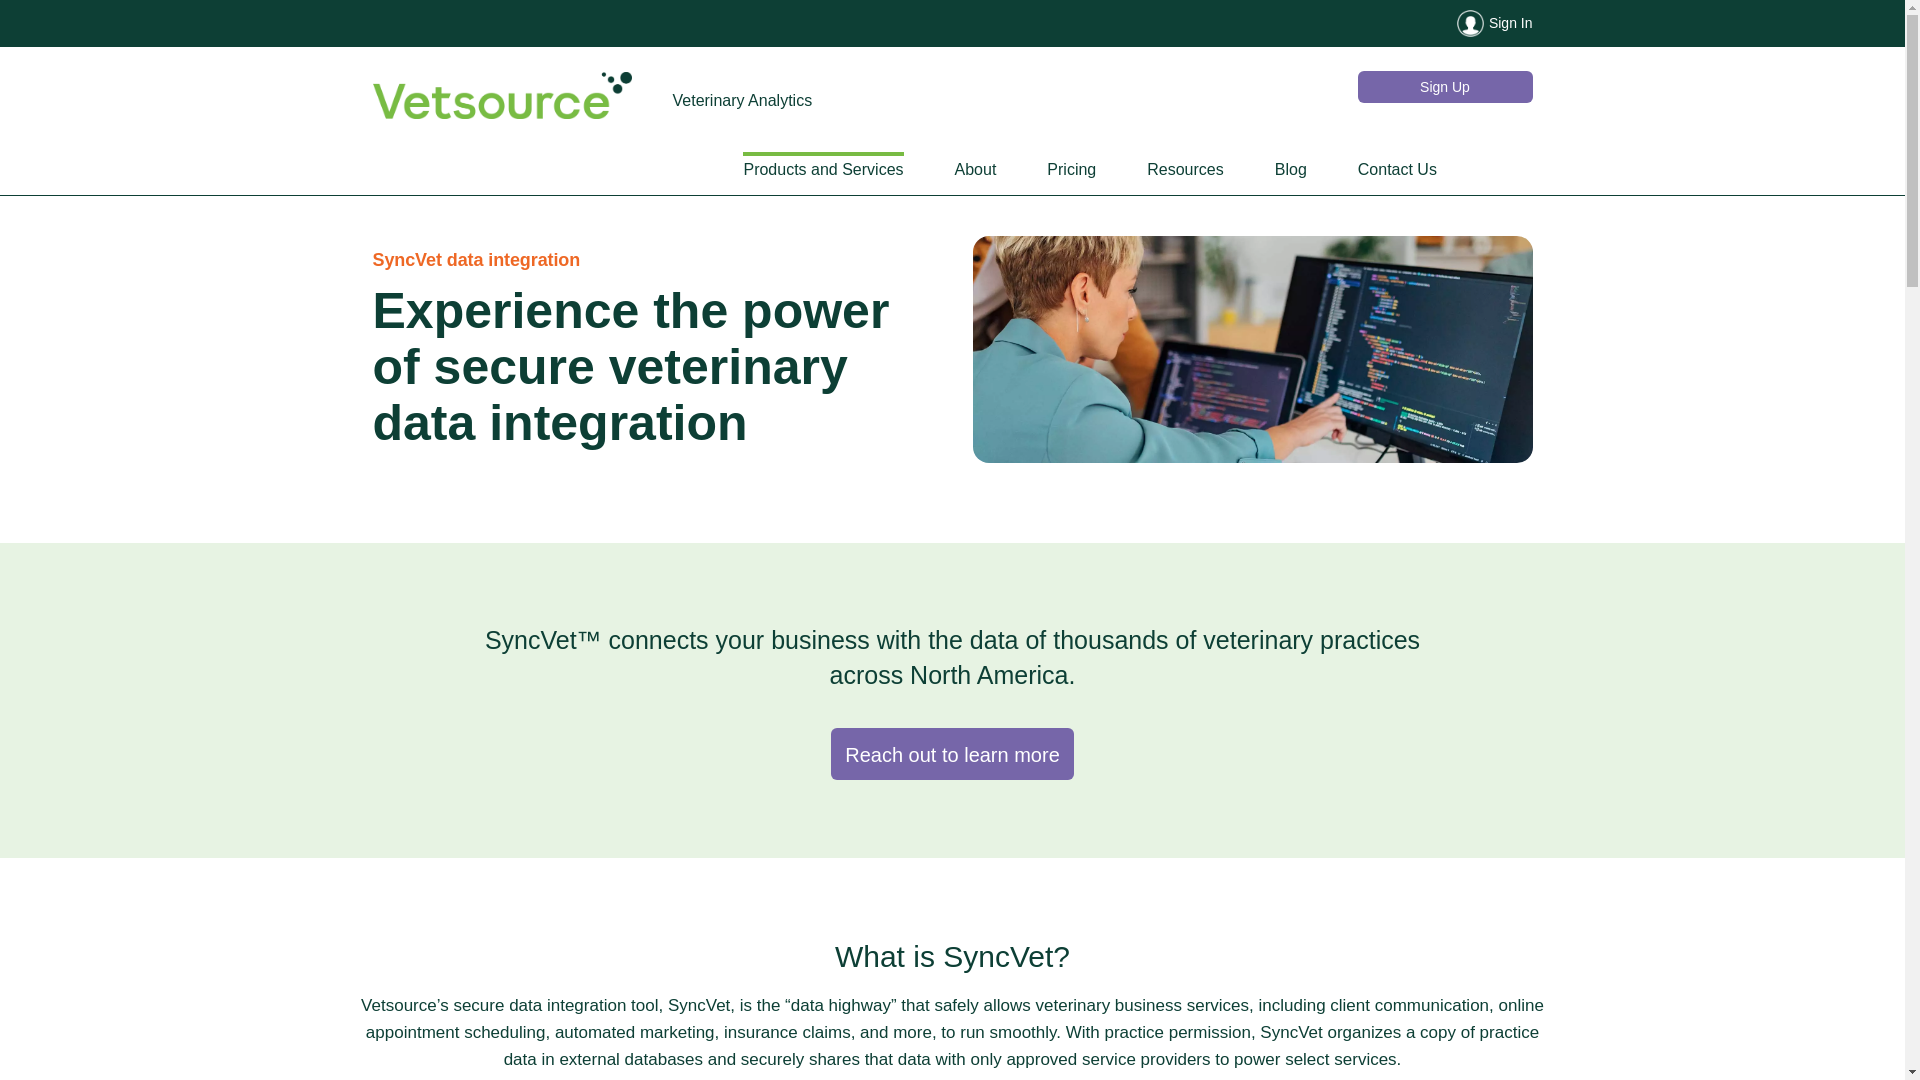 This screenshot has width=1920, height=1080. I want to click on Sign In, so click(952, 22).